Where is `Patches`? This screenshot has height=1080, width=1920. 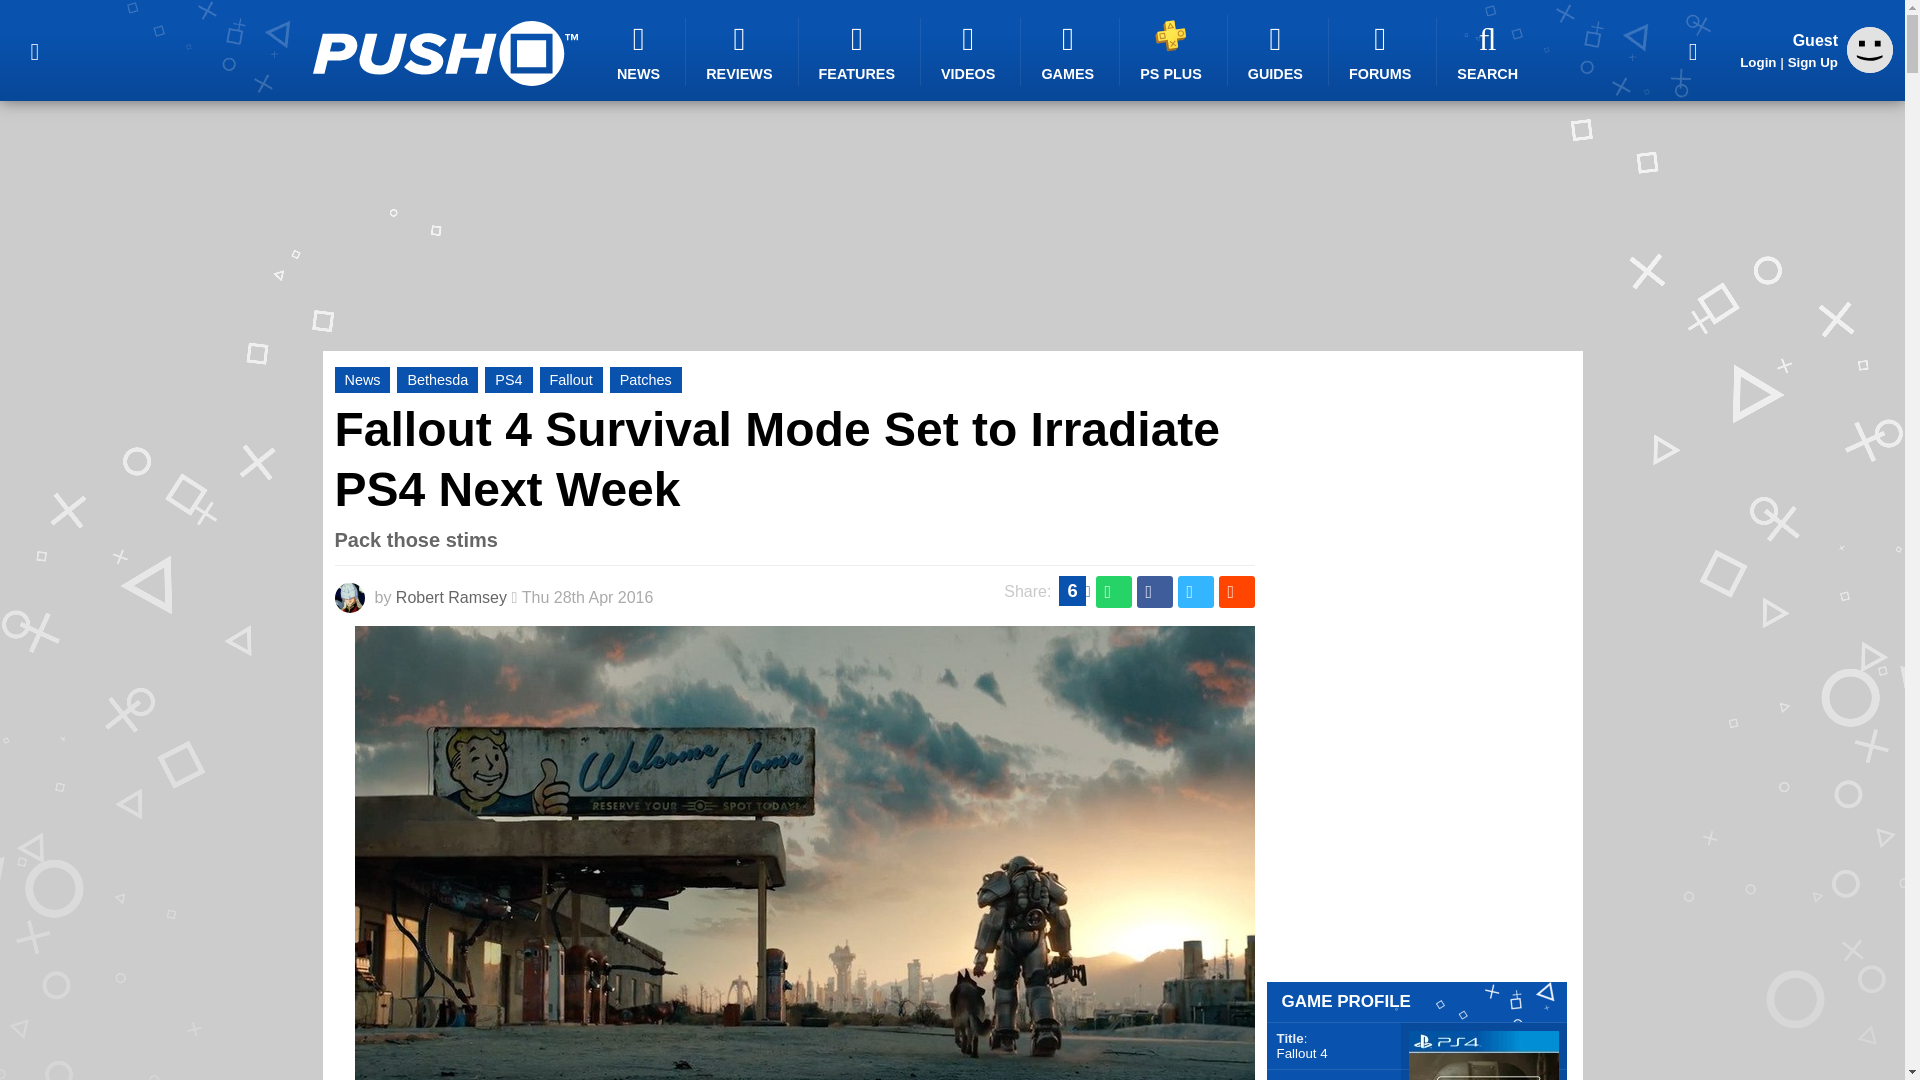 Patches is located at coordinates (646, 380).